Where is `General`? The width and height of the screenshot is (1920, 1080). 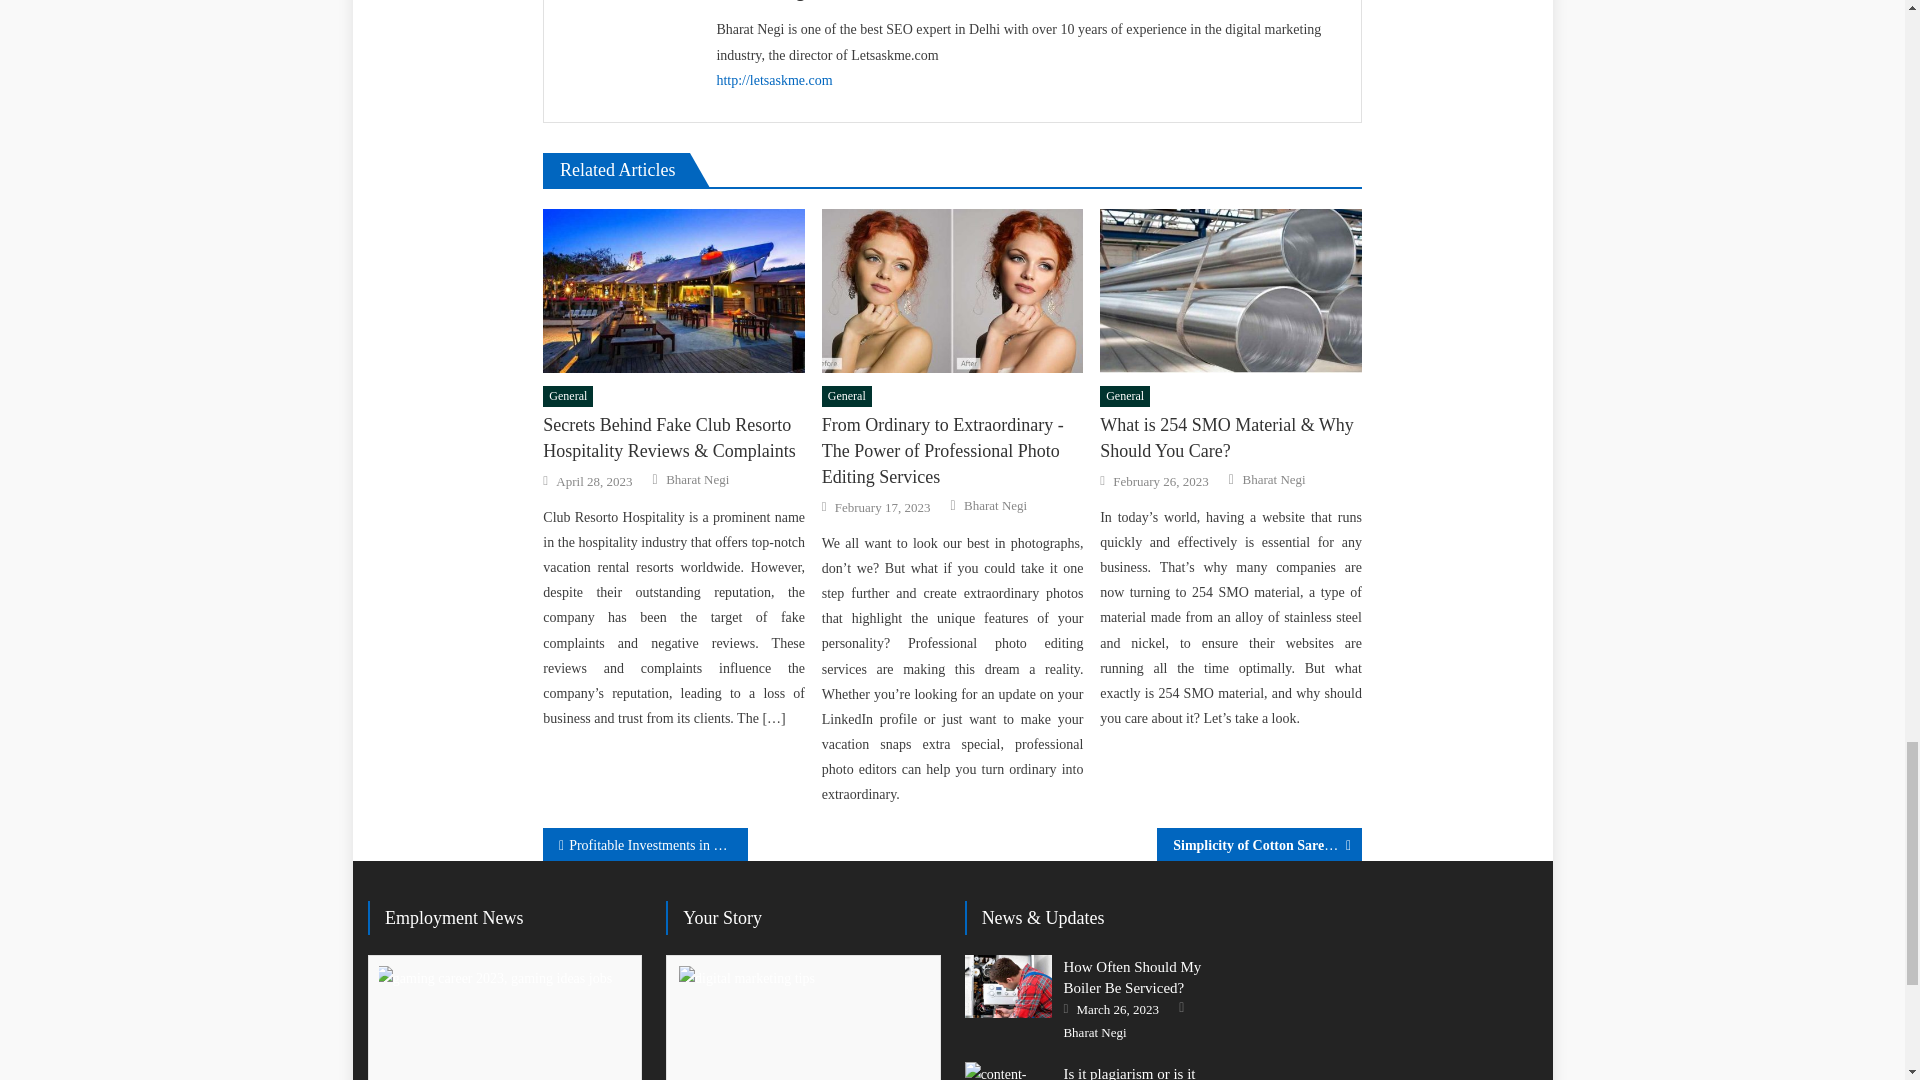
General is located at coordinates (568, 396).